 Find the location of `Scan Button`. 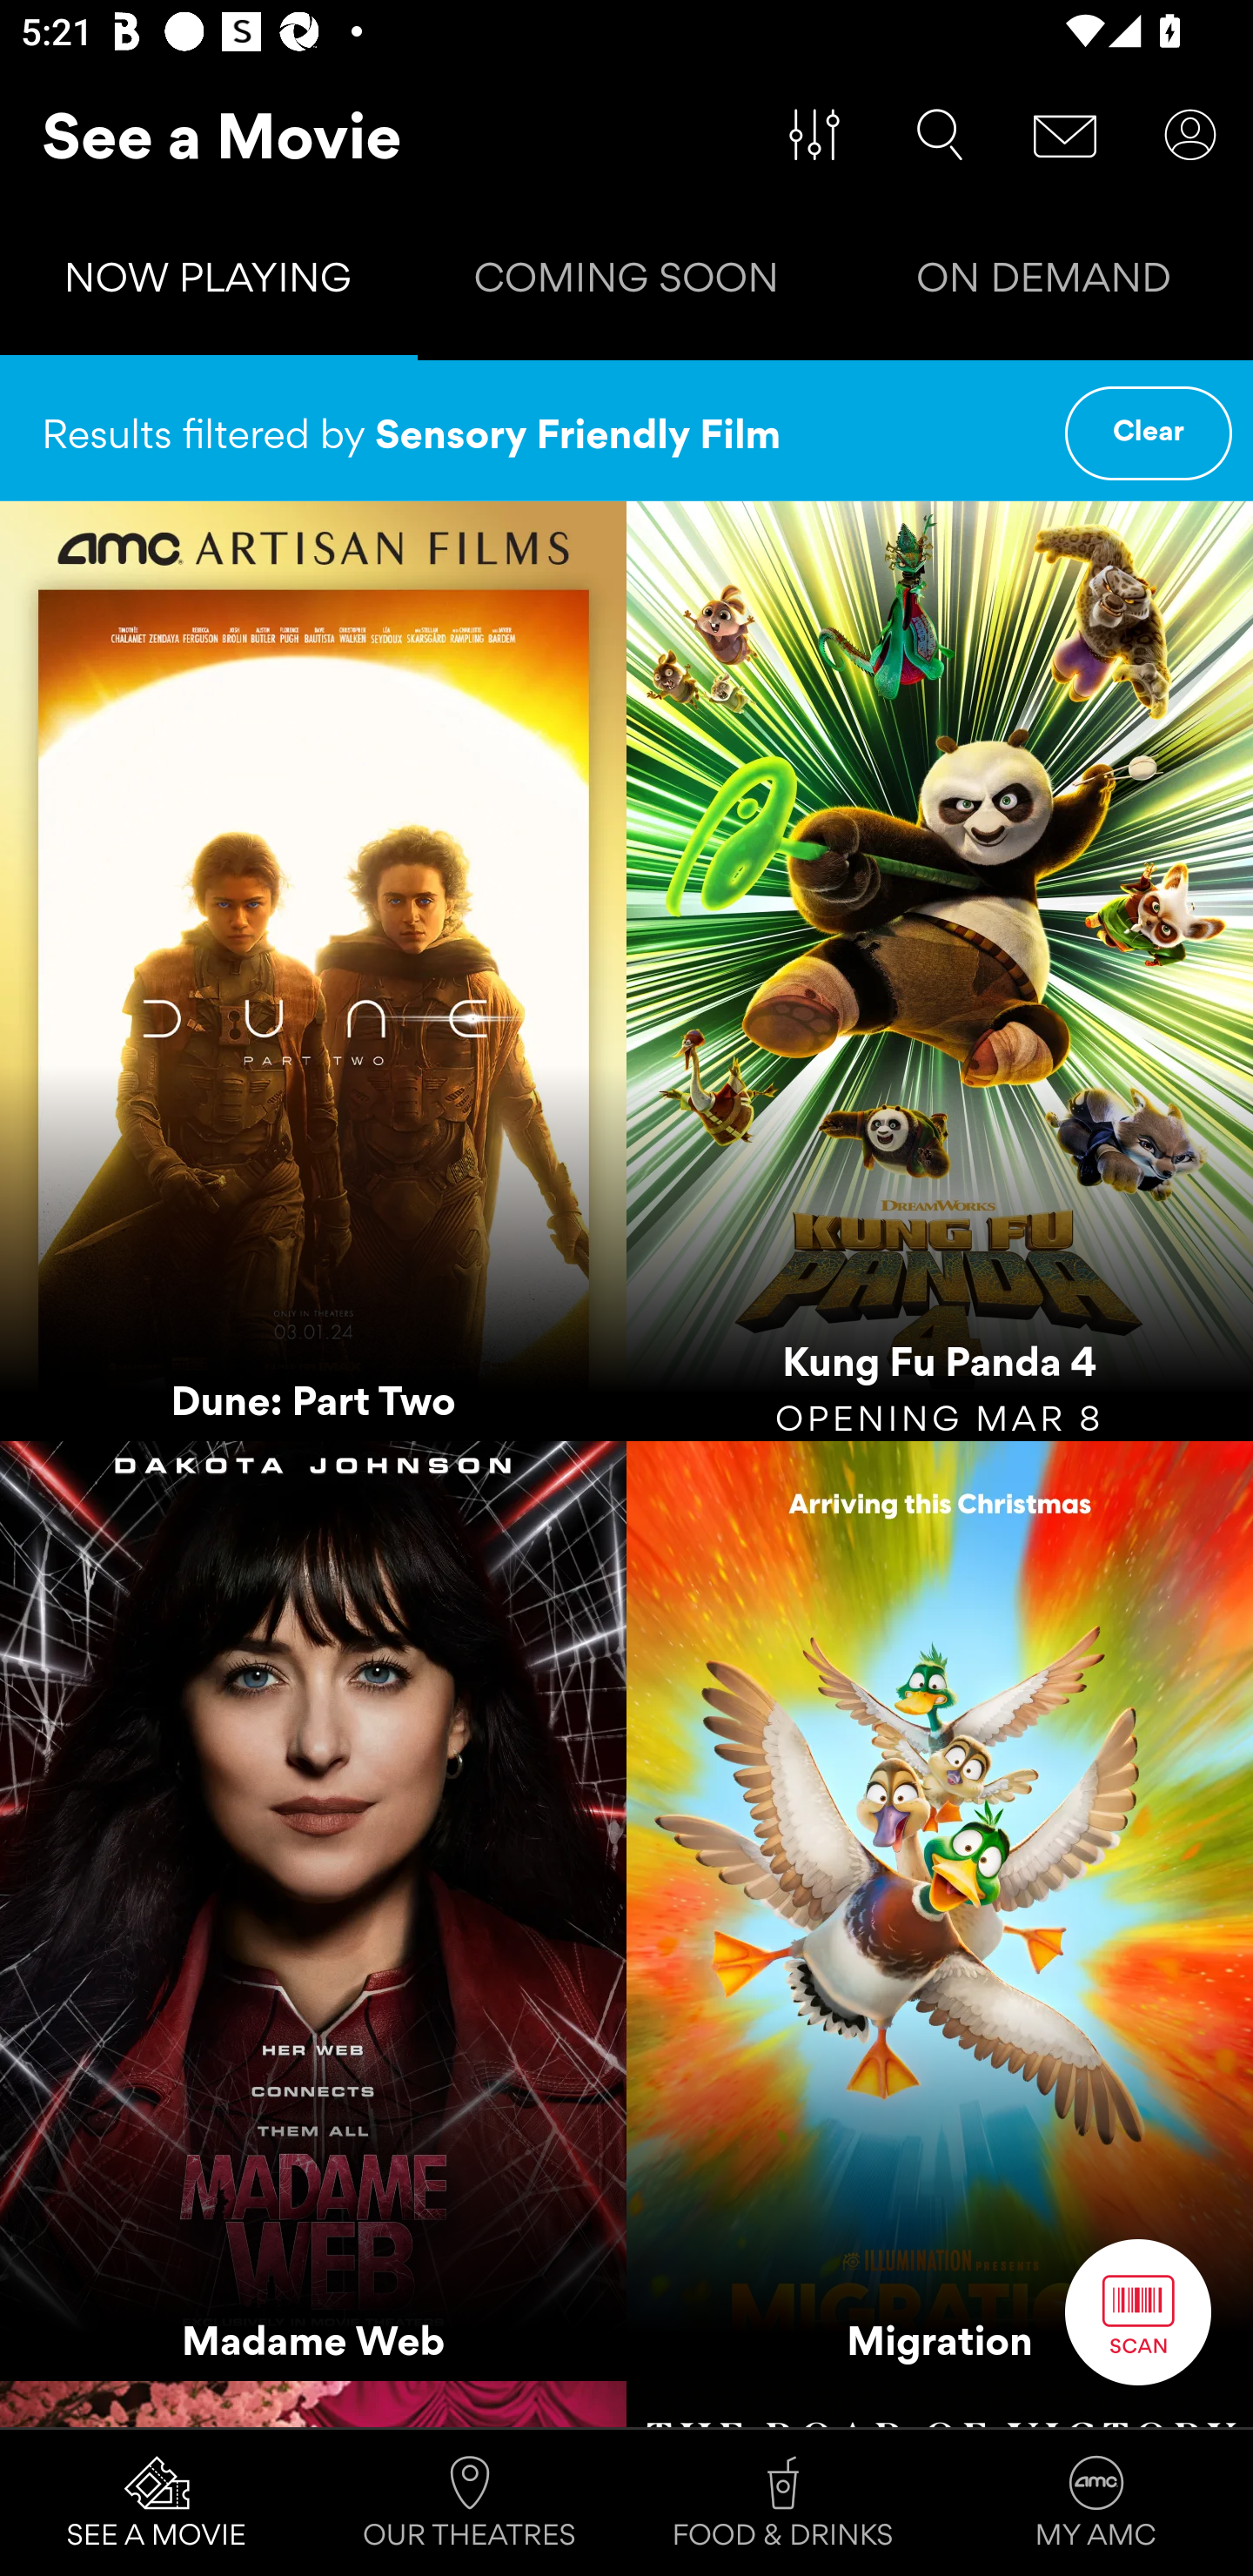

Scan Button is located at coordinates (1138, 2311).